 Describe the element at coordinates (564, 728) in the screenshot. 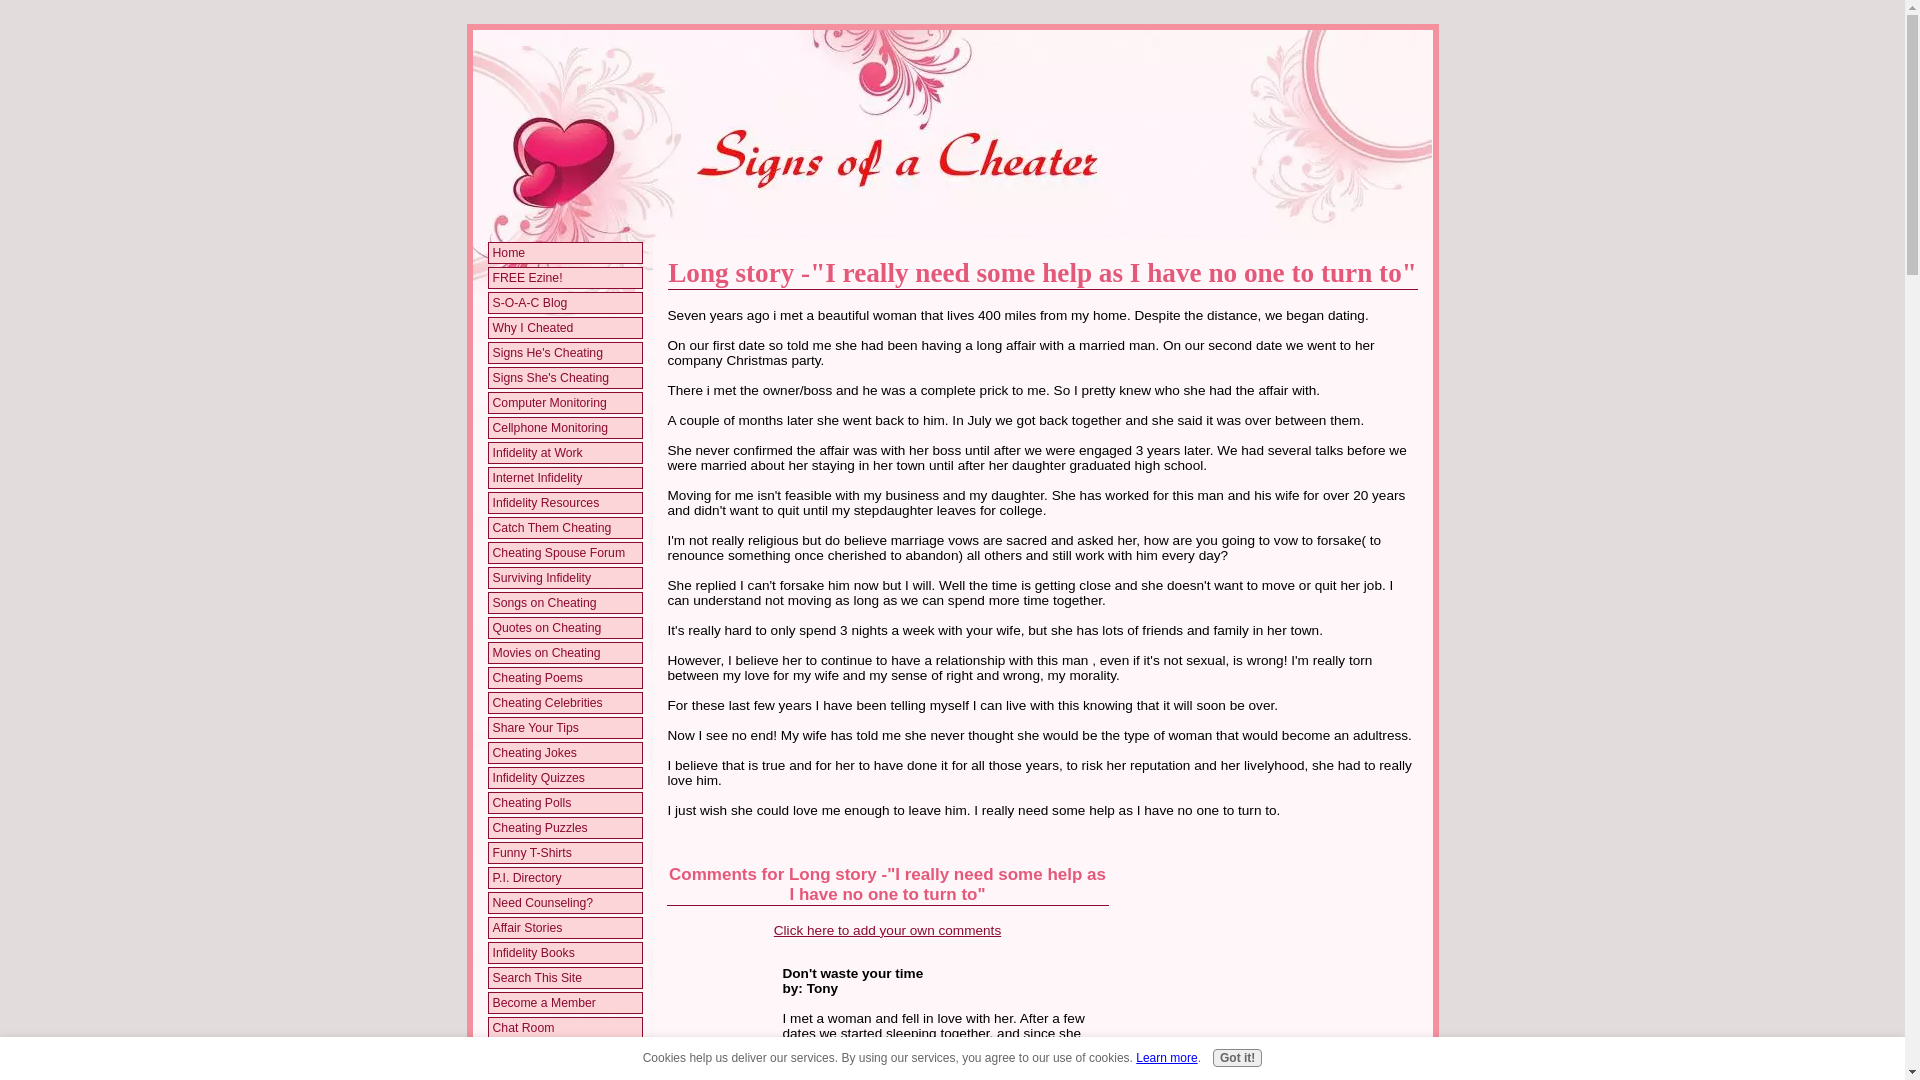

I see `Share Your Tips` at that location.